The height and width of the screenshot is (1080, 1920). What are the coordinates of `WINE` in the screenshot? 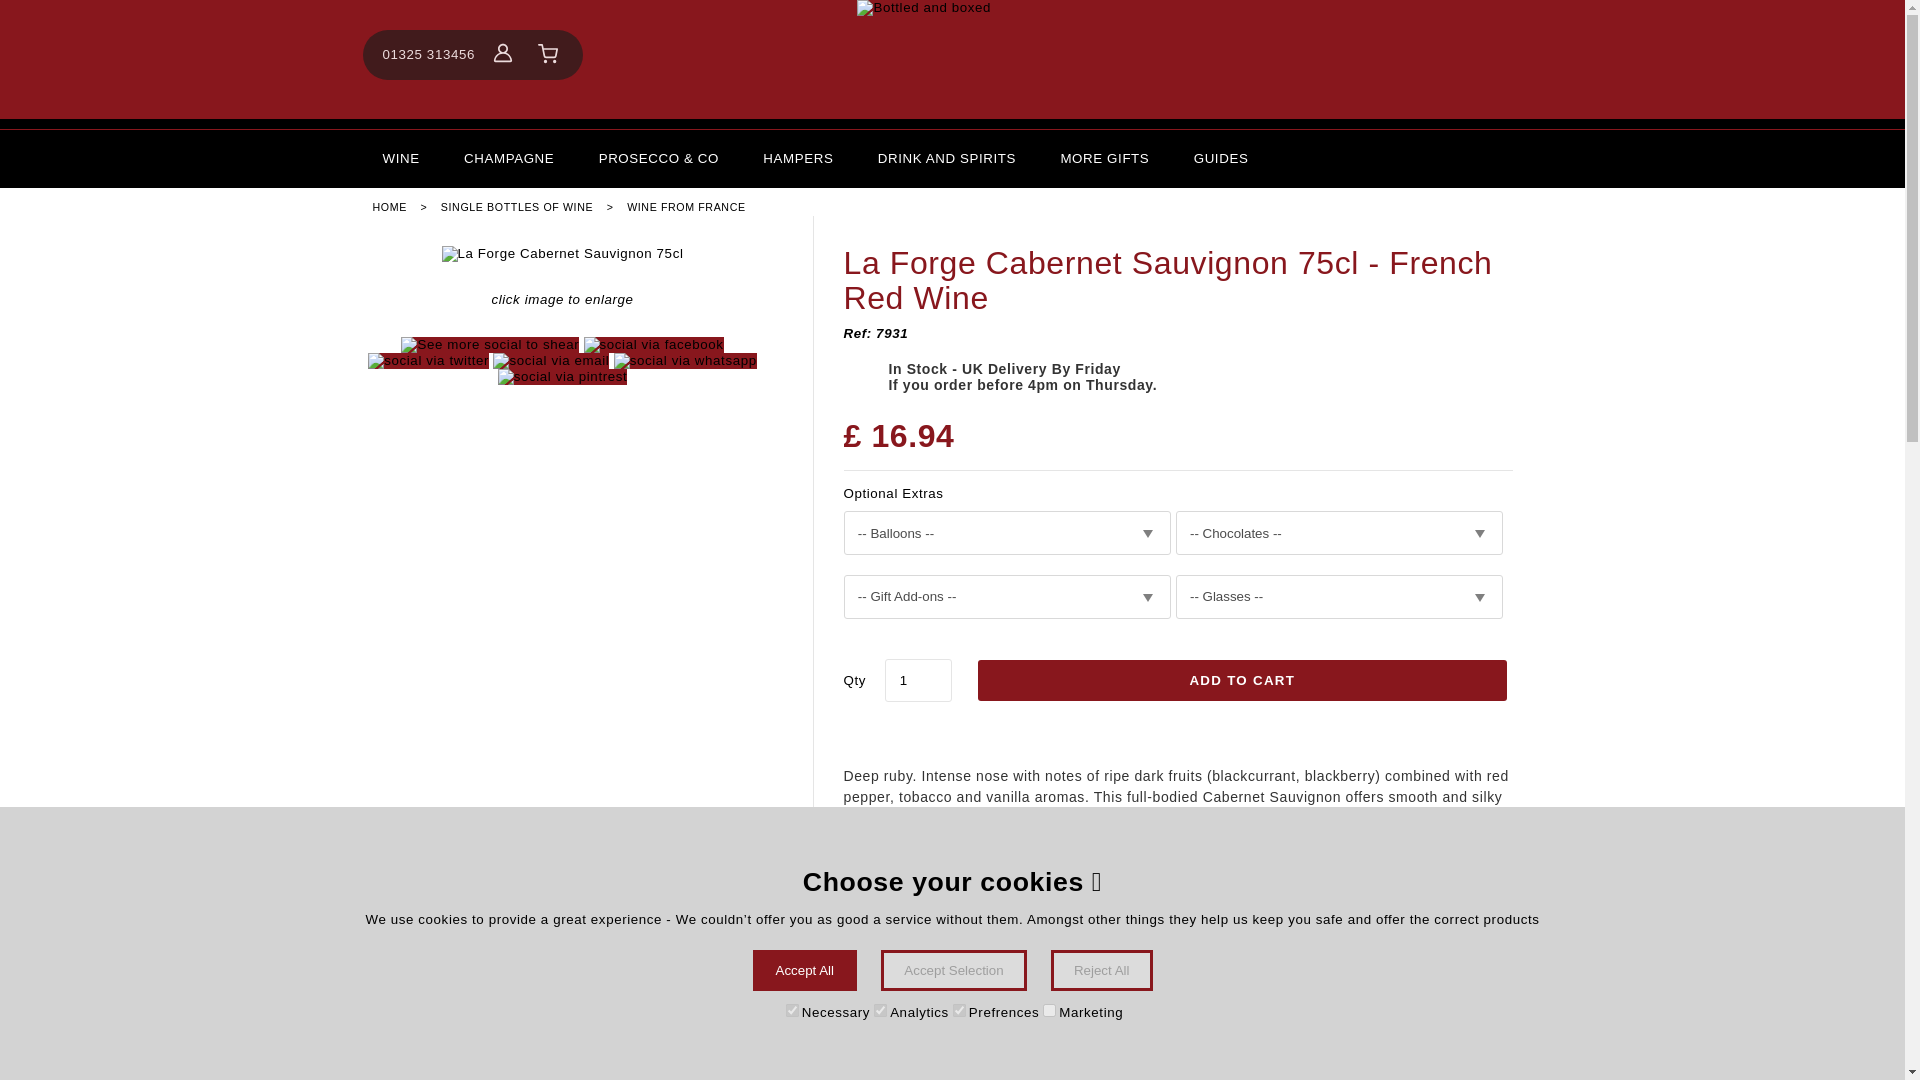 It's located at (400, 158).